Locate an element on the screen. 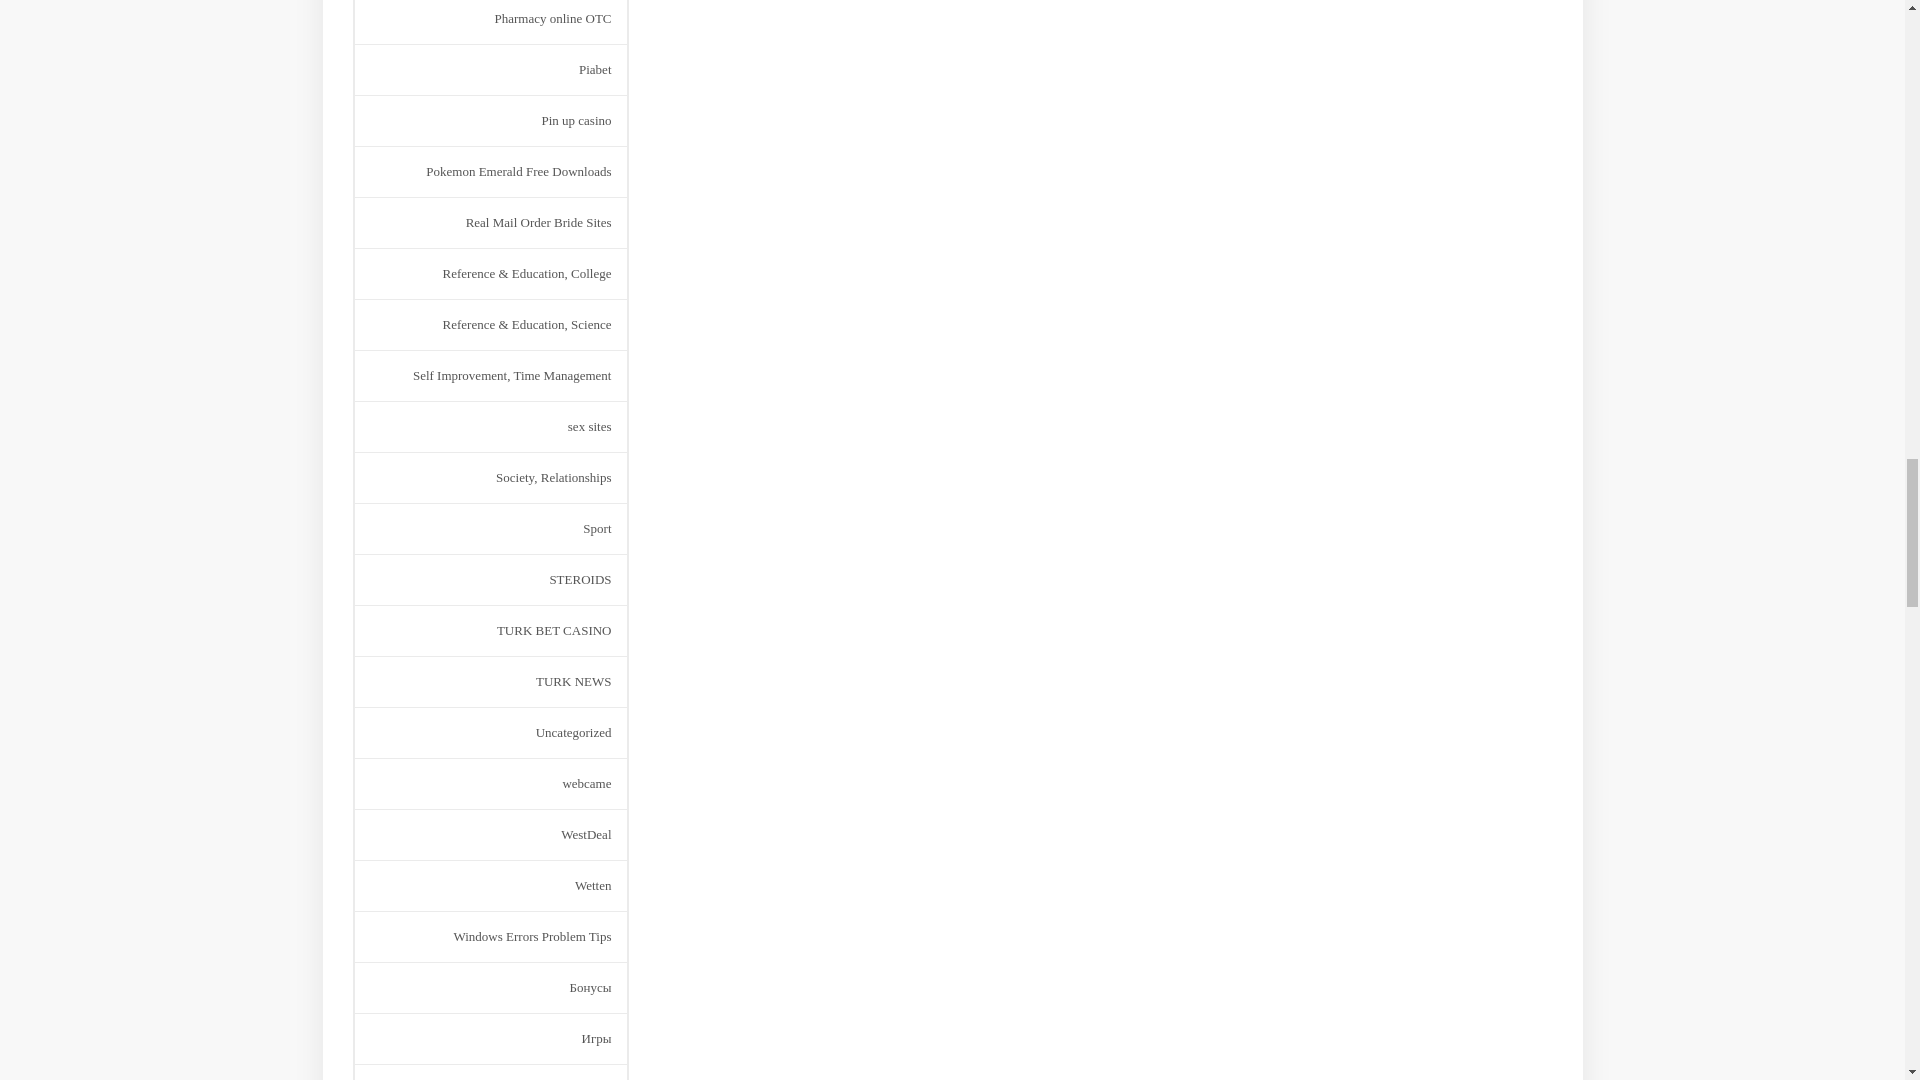 The height and width of the screenshot is (1080, 1920). Self Improvement, Time Management is located at coordinates (512, 375).